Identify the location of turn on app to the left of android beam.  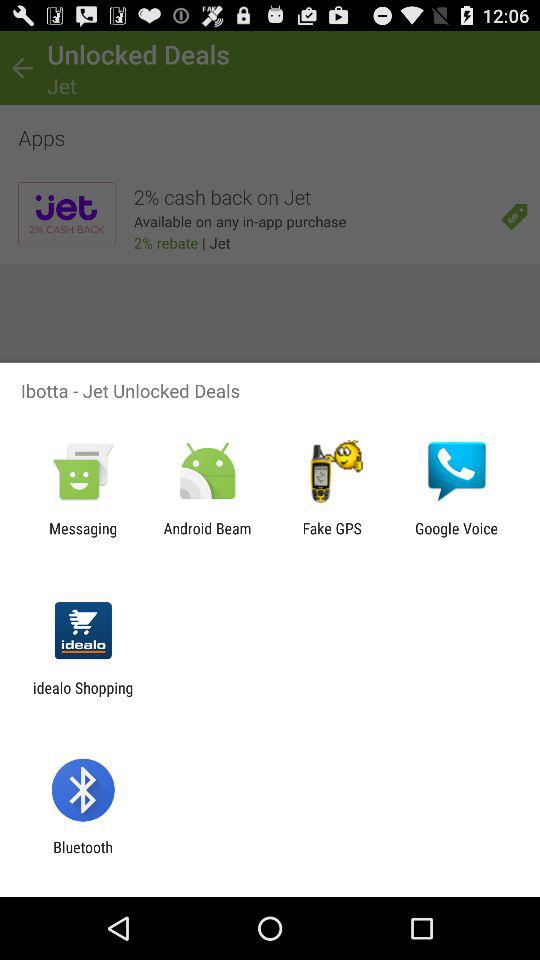
(83, 537).